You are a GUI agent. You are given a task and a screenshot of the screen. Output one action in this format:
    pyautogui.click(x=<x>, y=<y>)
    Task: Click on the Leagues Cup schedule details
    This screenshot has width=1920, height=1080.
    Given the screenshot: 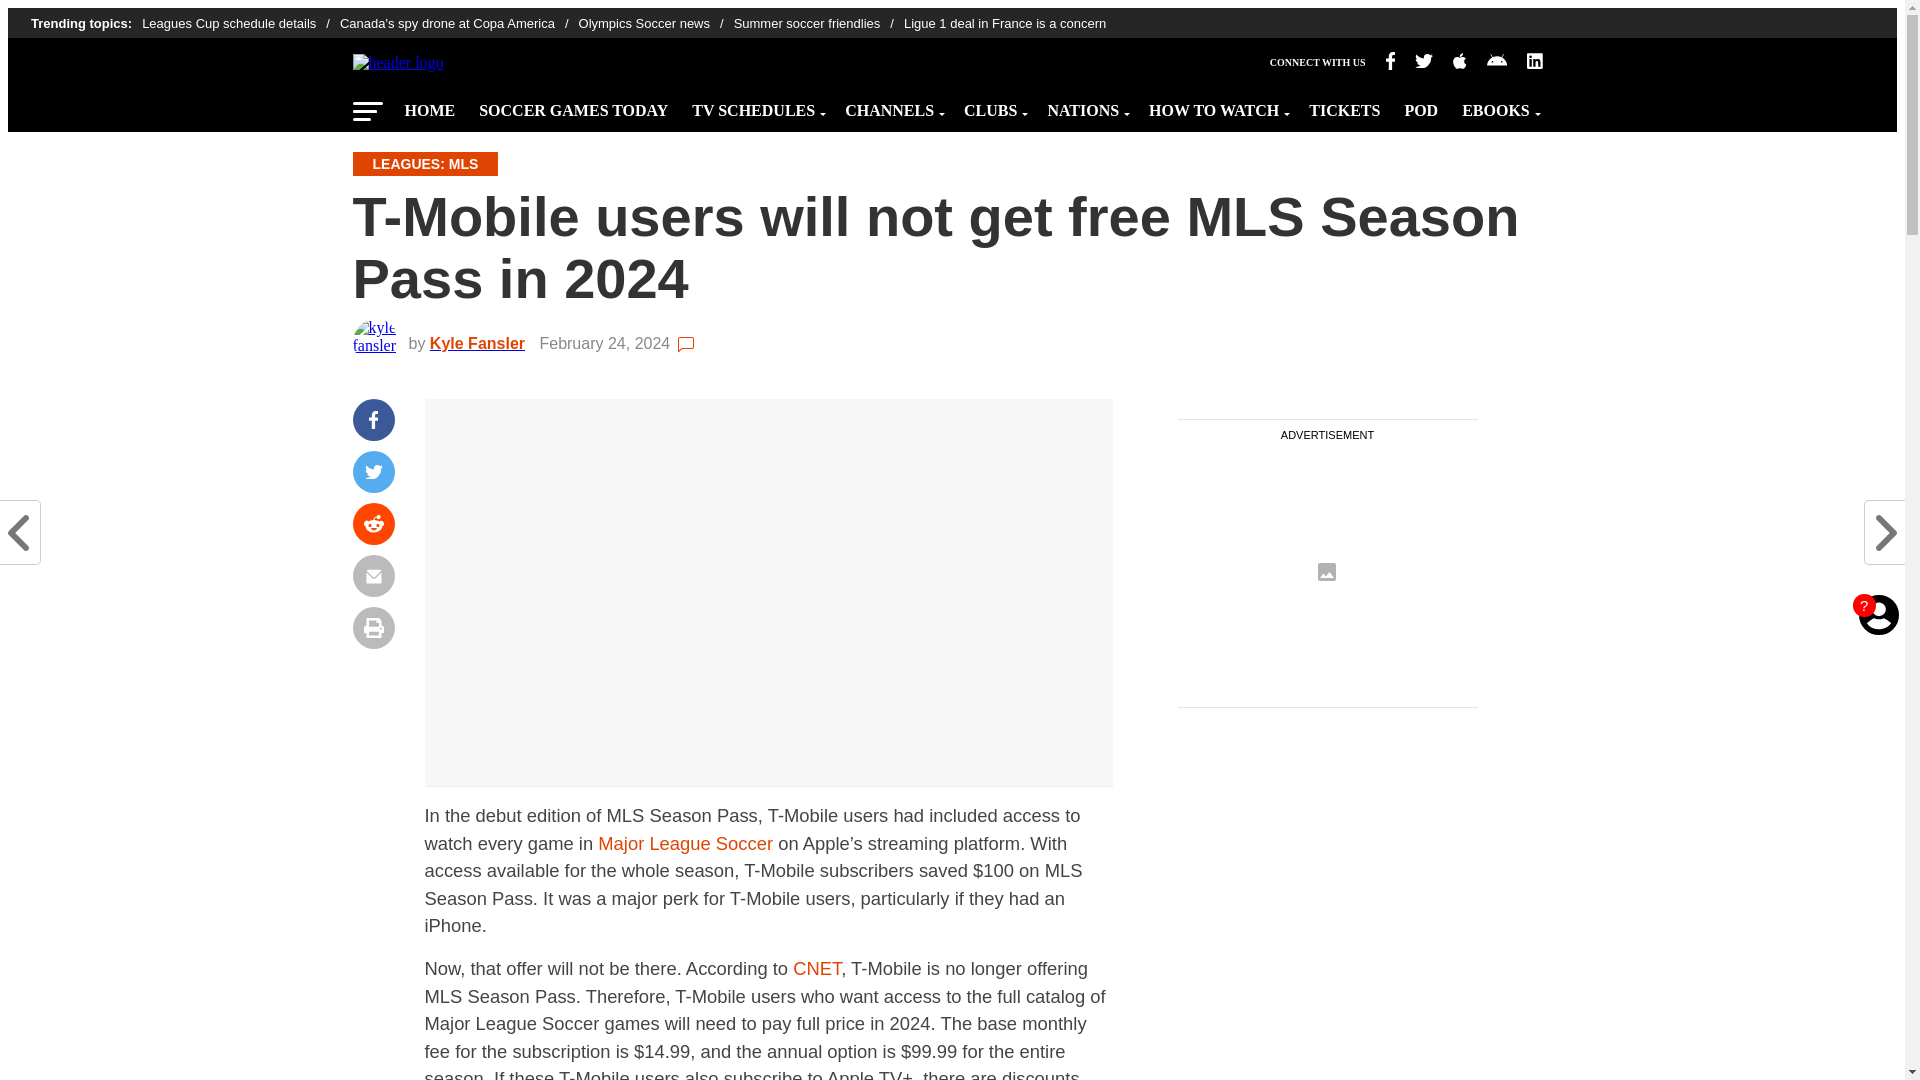 What is the action you would take?
    pyautogui.click(x=240, y=24)
    